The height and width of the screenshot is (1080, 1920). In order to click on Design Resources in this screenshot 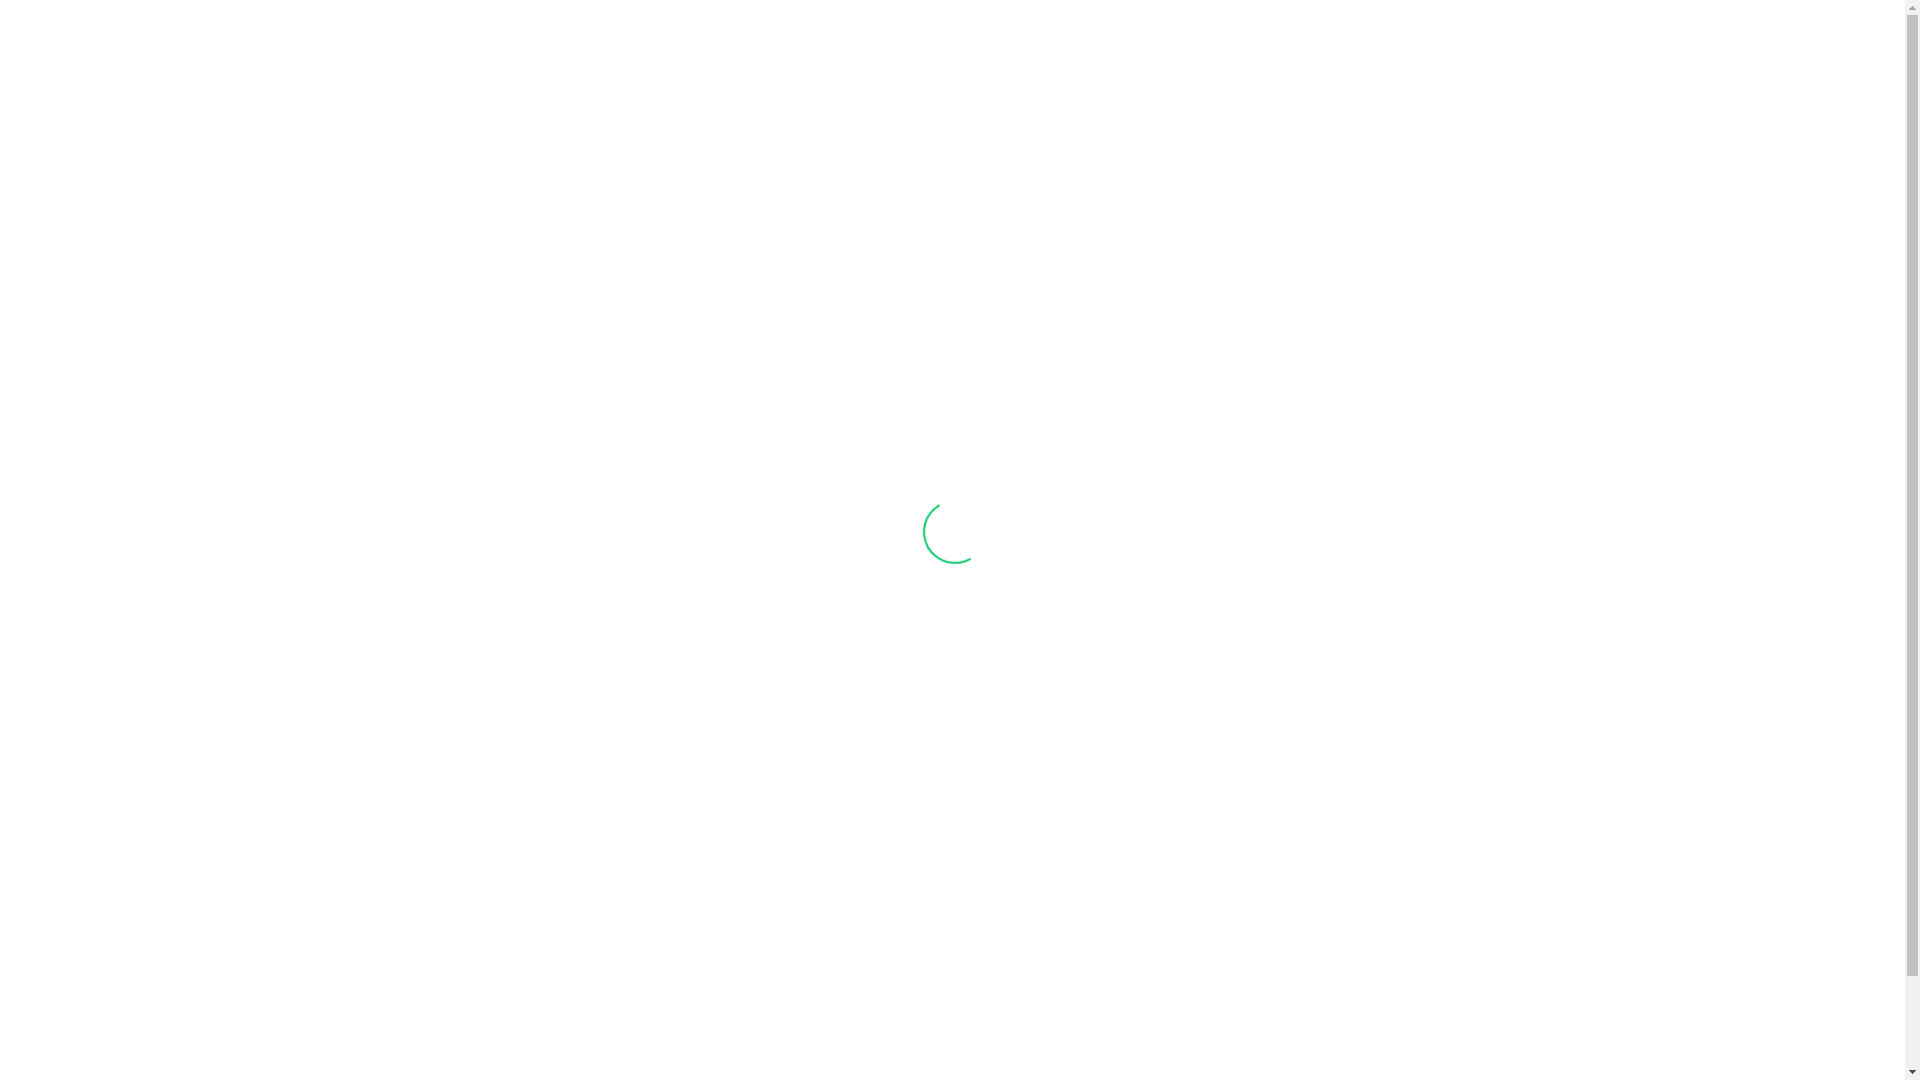, I will do `click(1101, 952)`.